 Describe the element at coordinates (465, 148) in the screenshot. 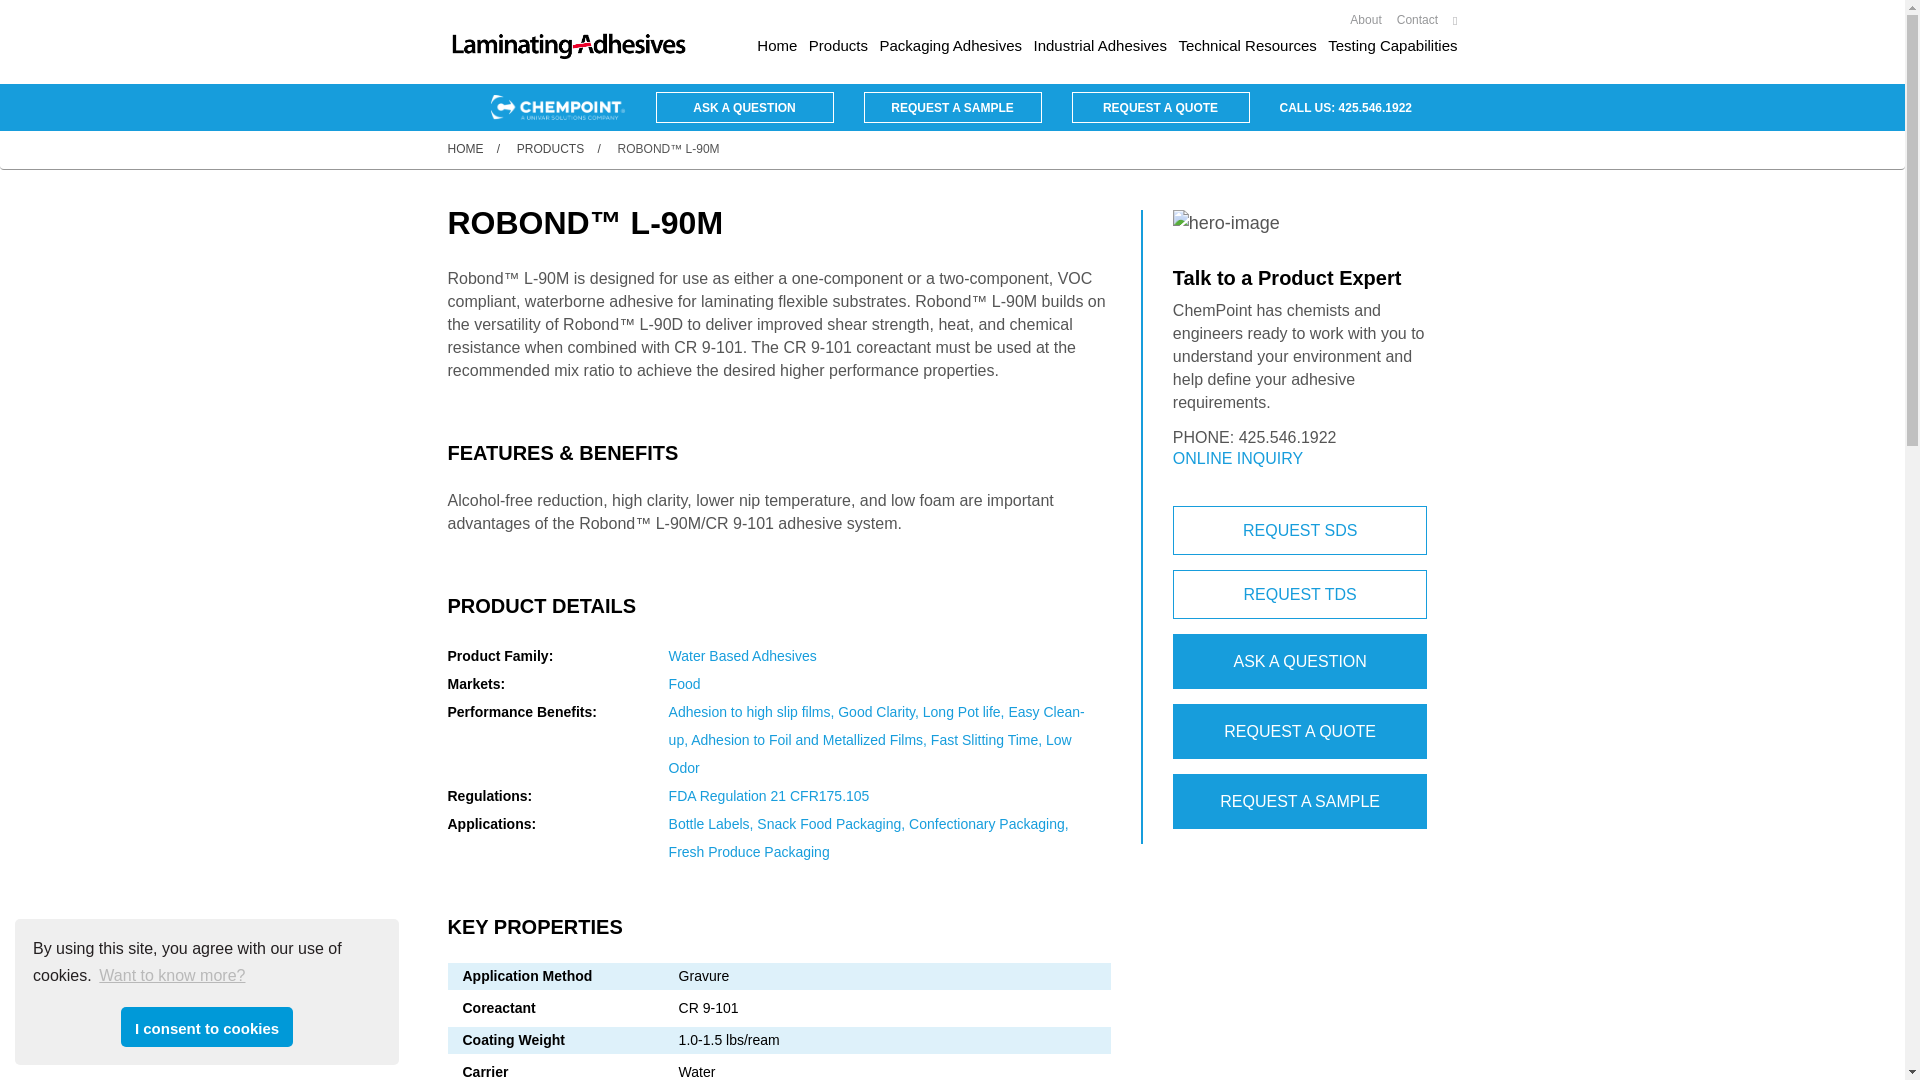

I see `HOME` at that location.